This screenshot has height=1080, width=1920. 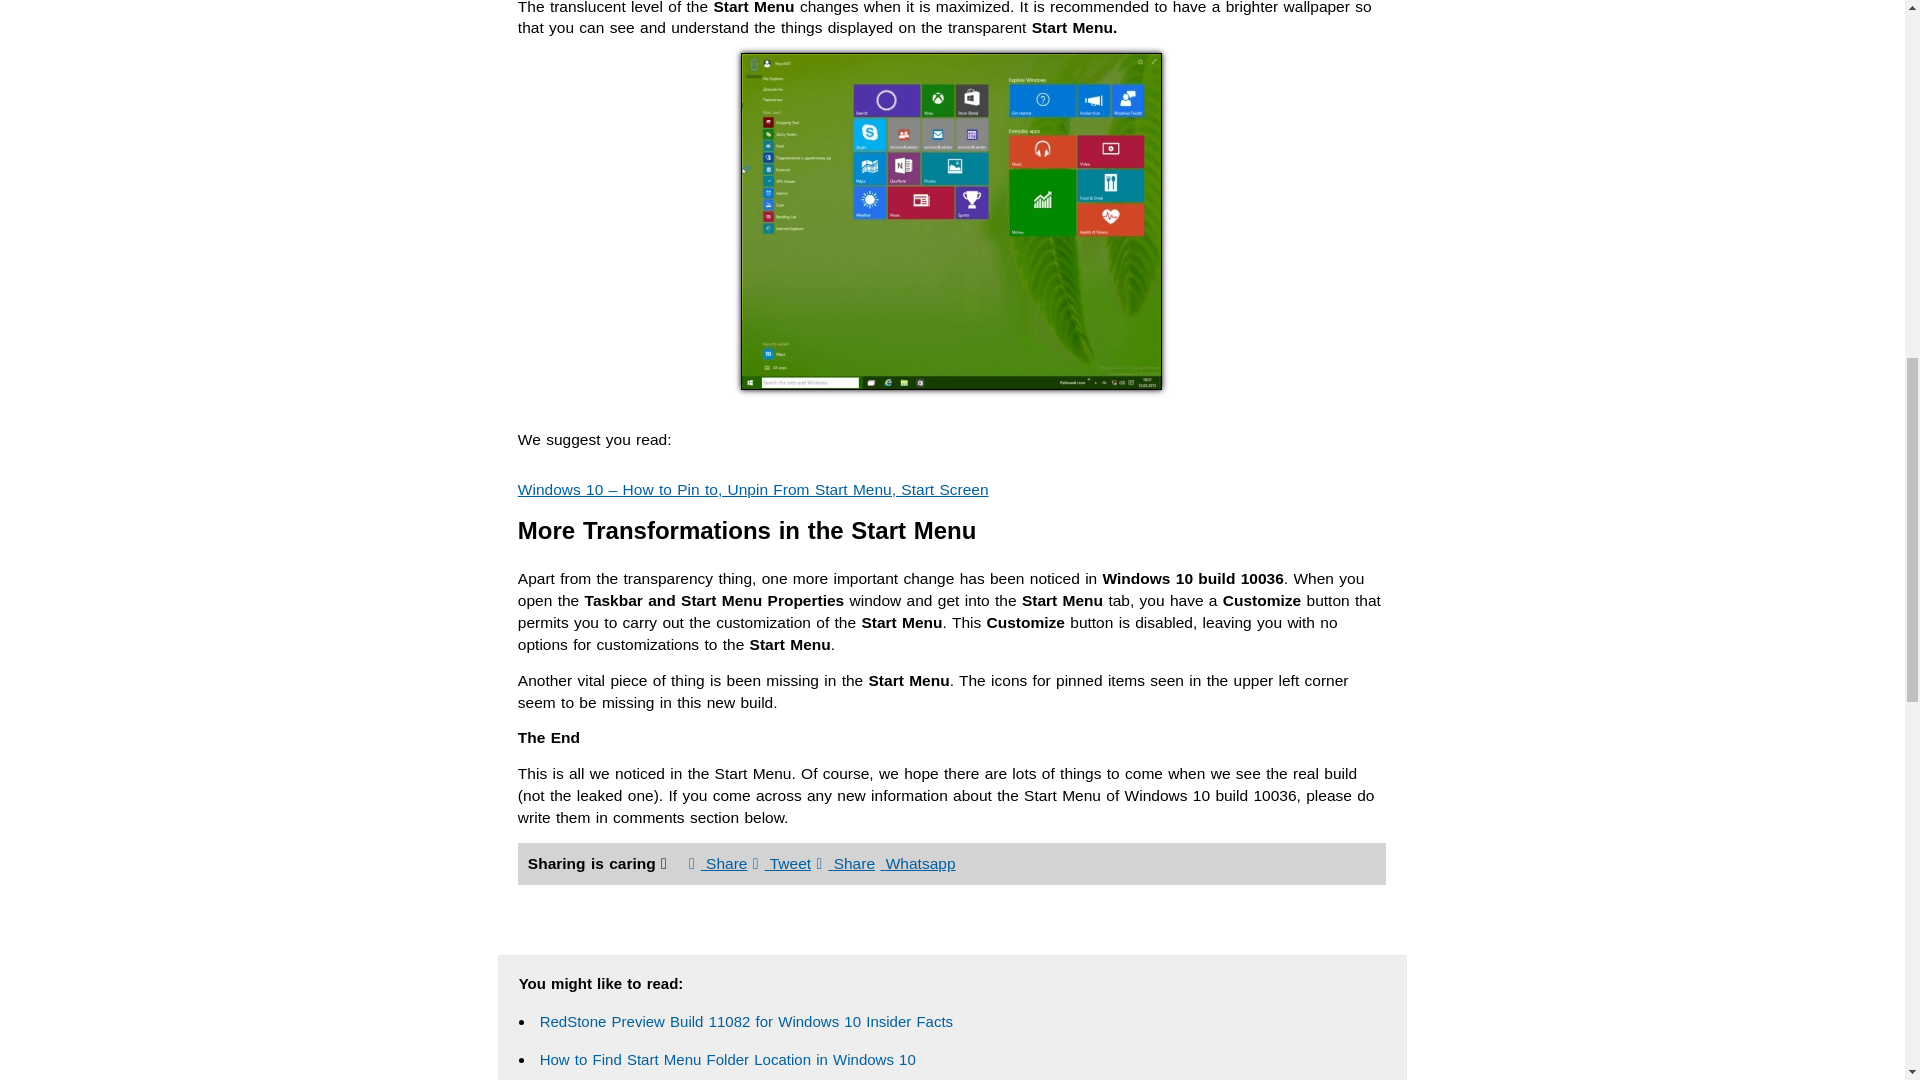 I want to click on RedStone Preview Build 11082 for Windows 10 Insider Facts, so click(x=746, y=1022).